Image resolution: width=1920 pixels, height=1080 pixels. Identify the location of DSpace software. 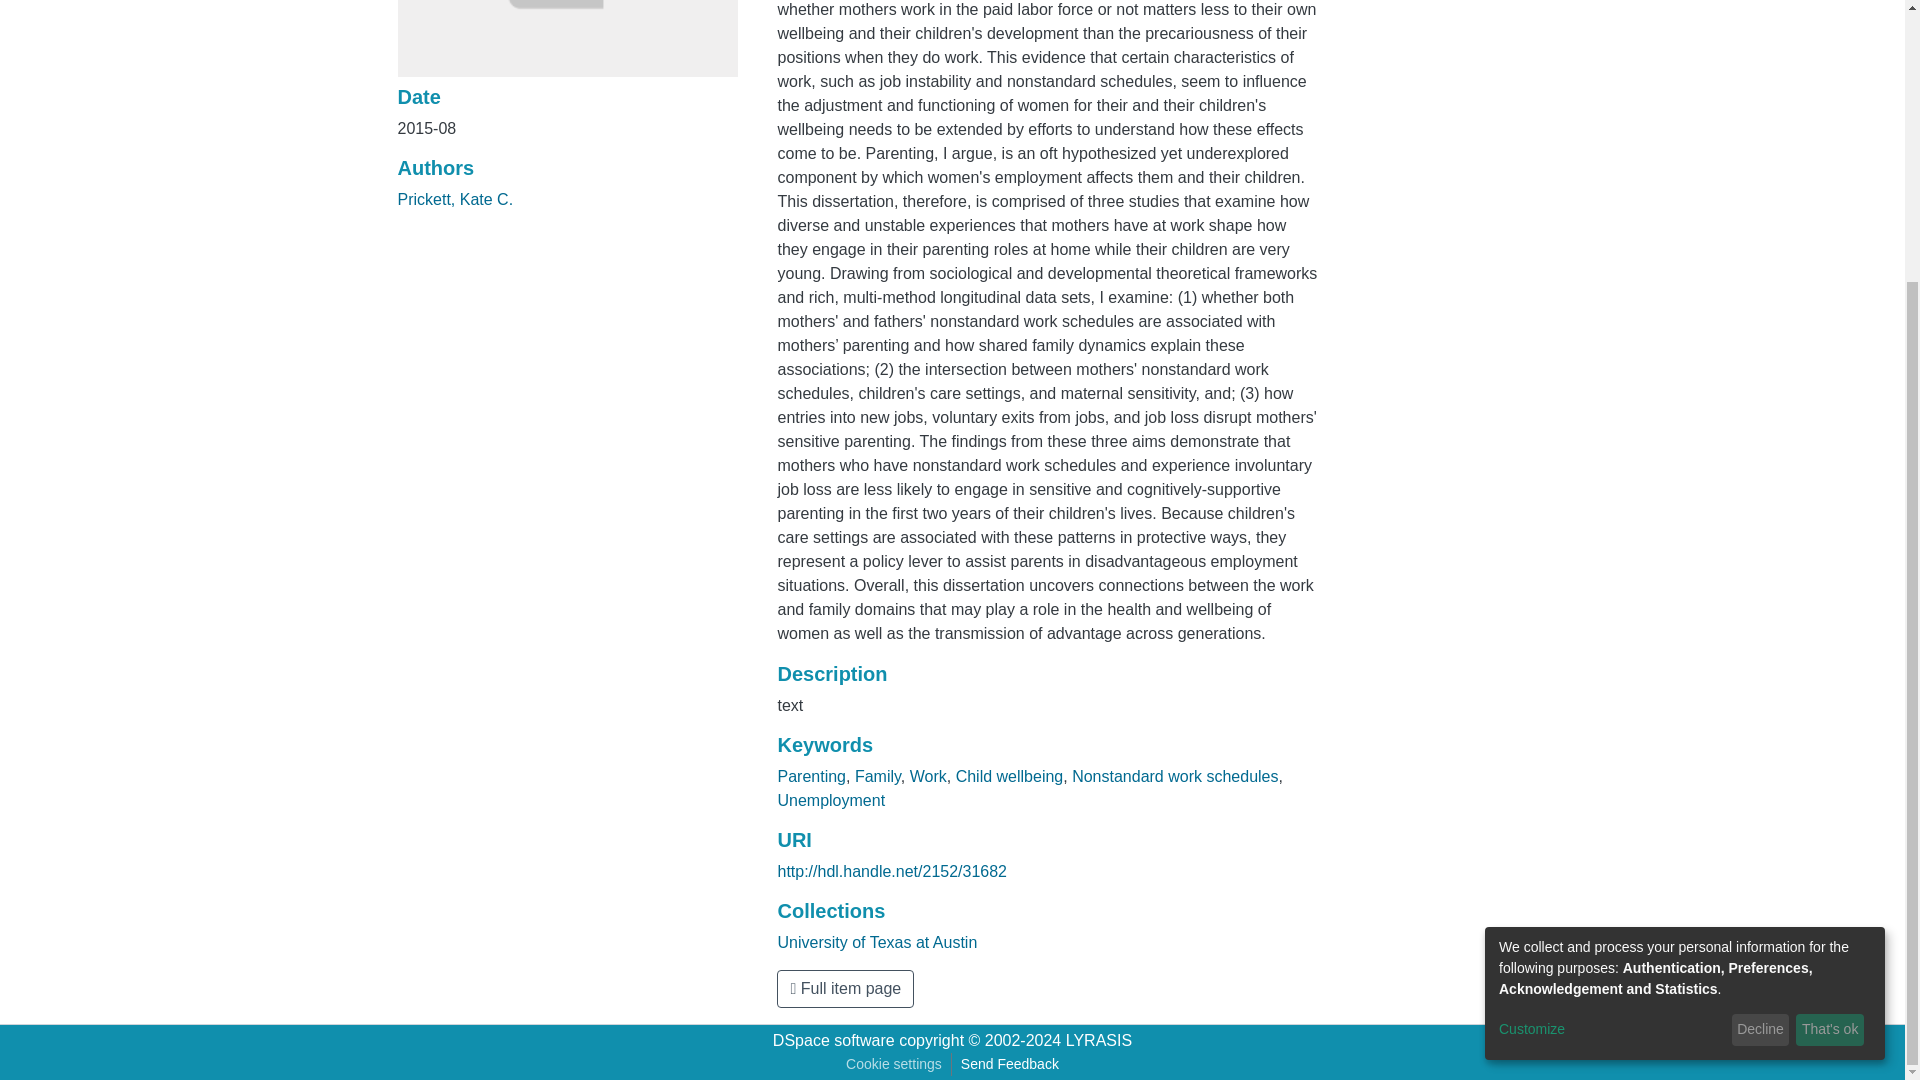
(834, 1040).